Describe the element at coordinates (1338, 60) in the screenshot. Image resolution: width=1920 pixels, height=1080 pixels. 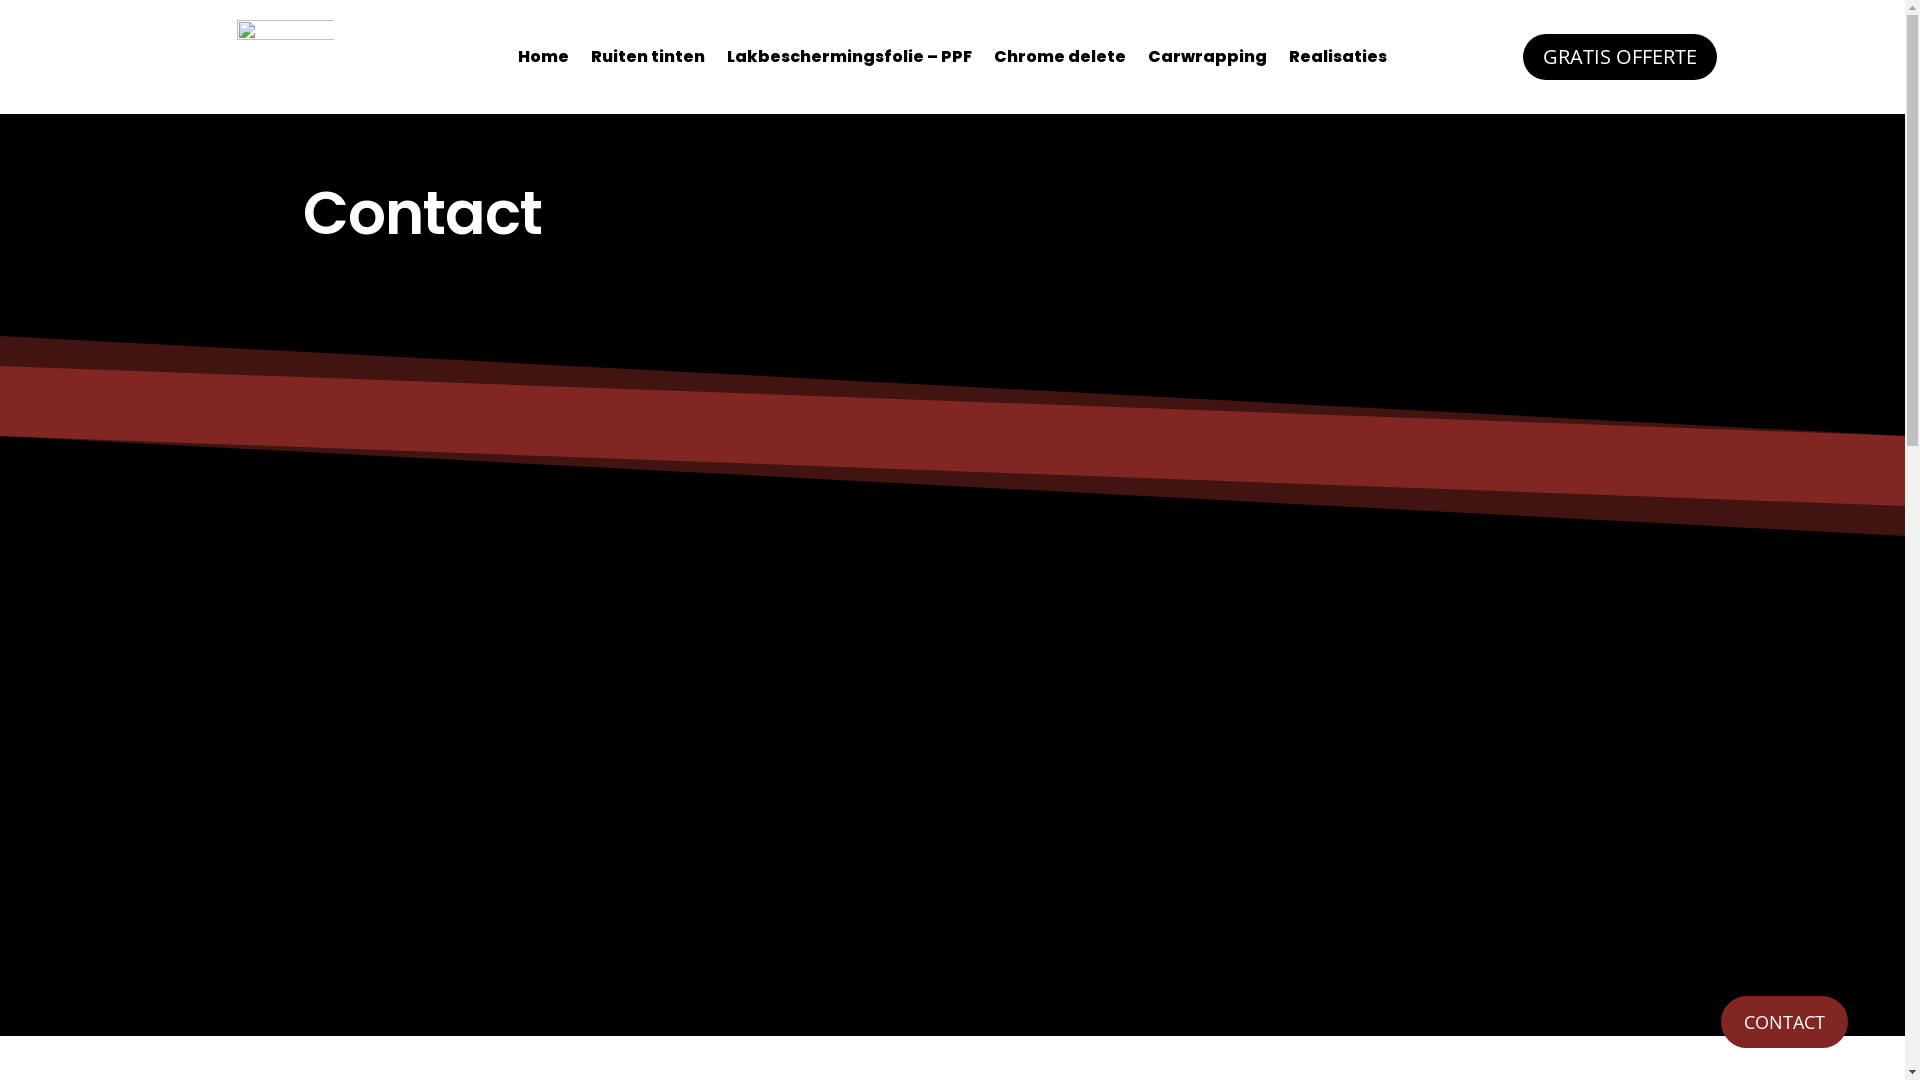
I see `Realisaties` at that location.